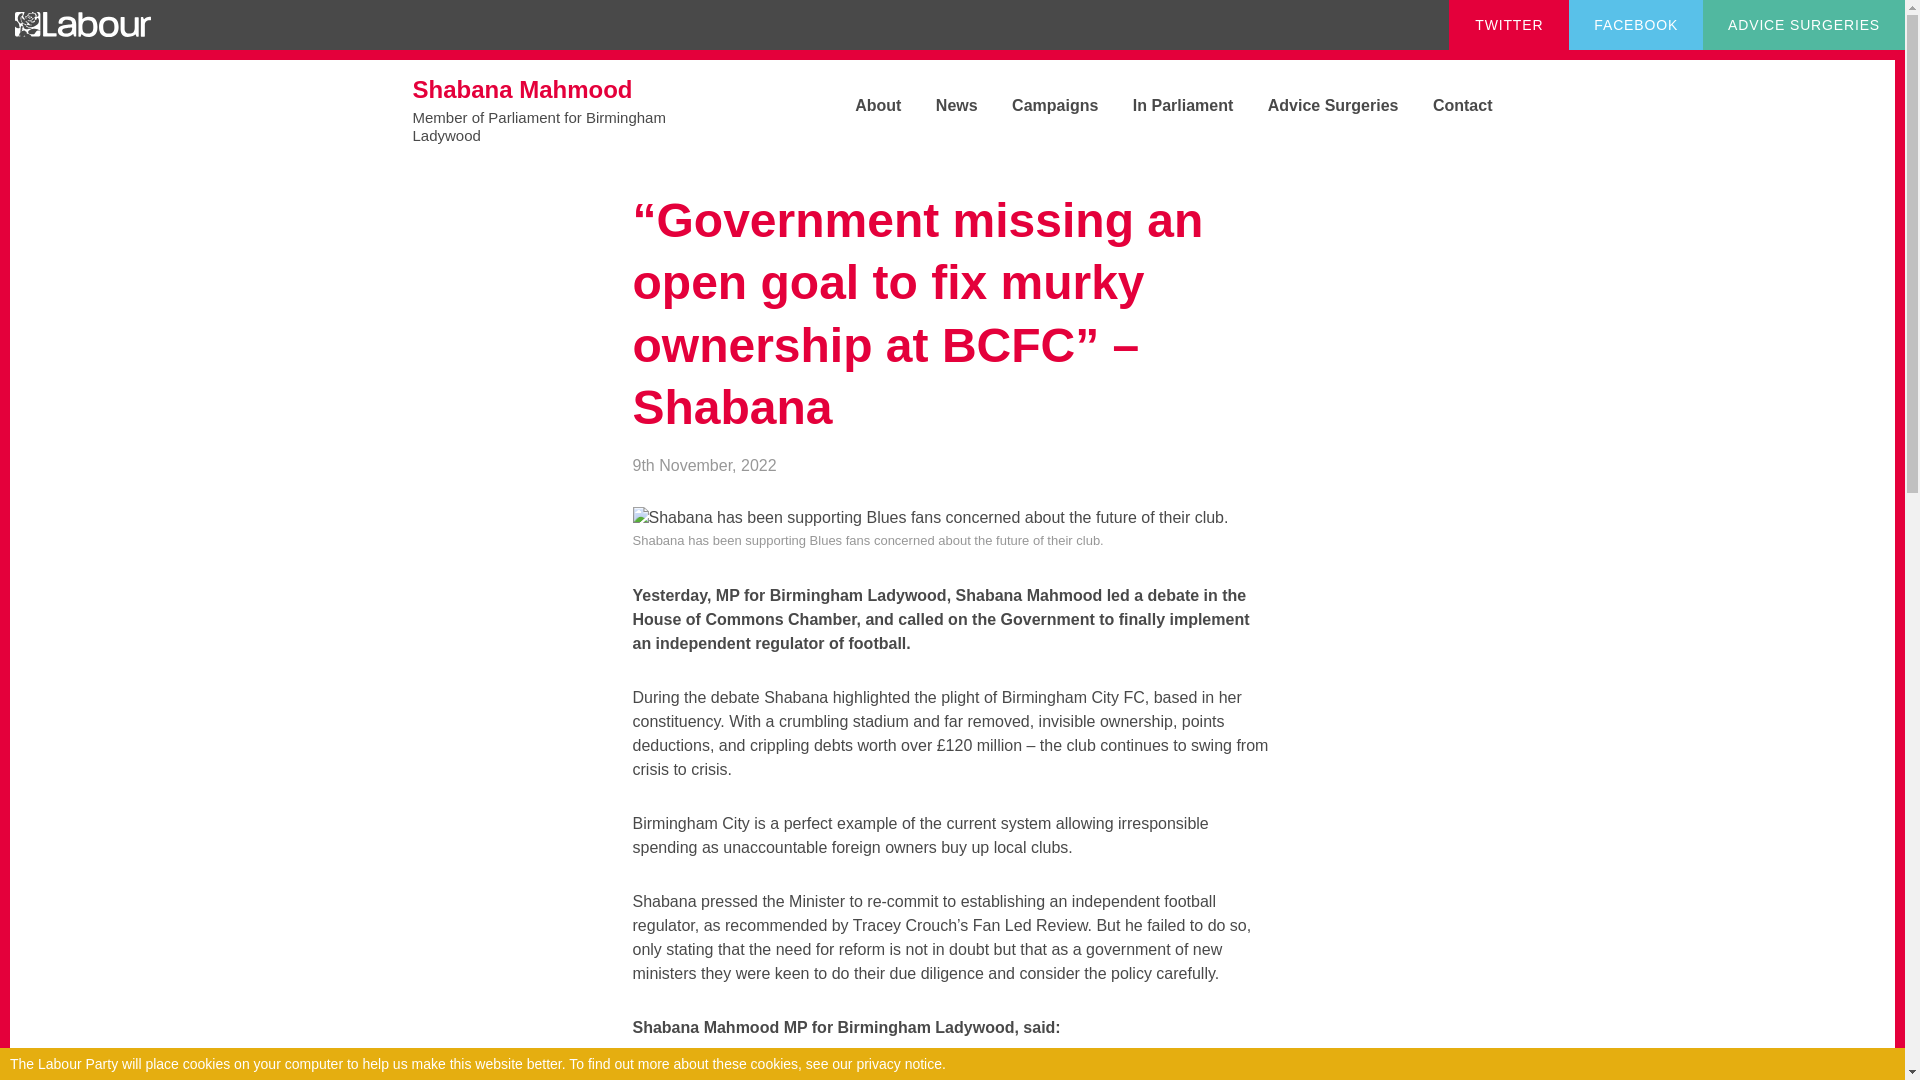  Describe the element at coordinates (1508, 24) in the screenshot. I see `TWITTER` at that location.